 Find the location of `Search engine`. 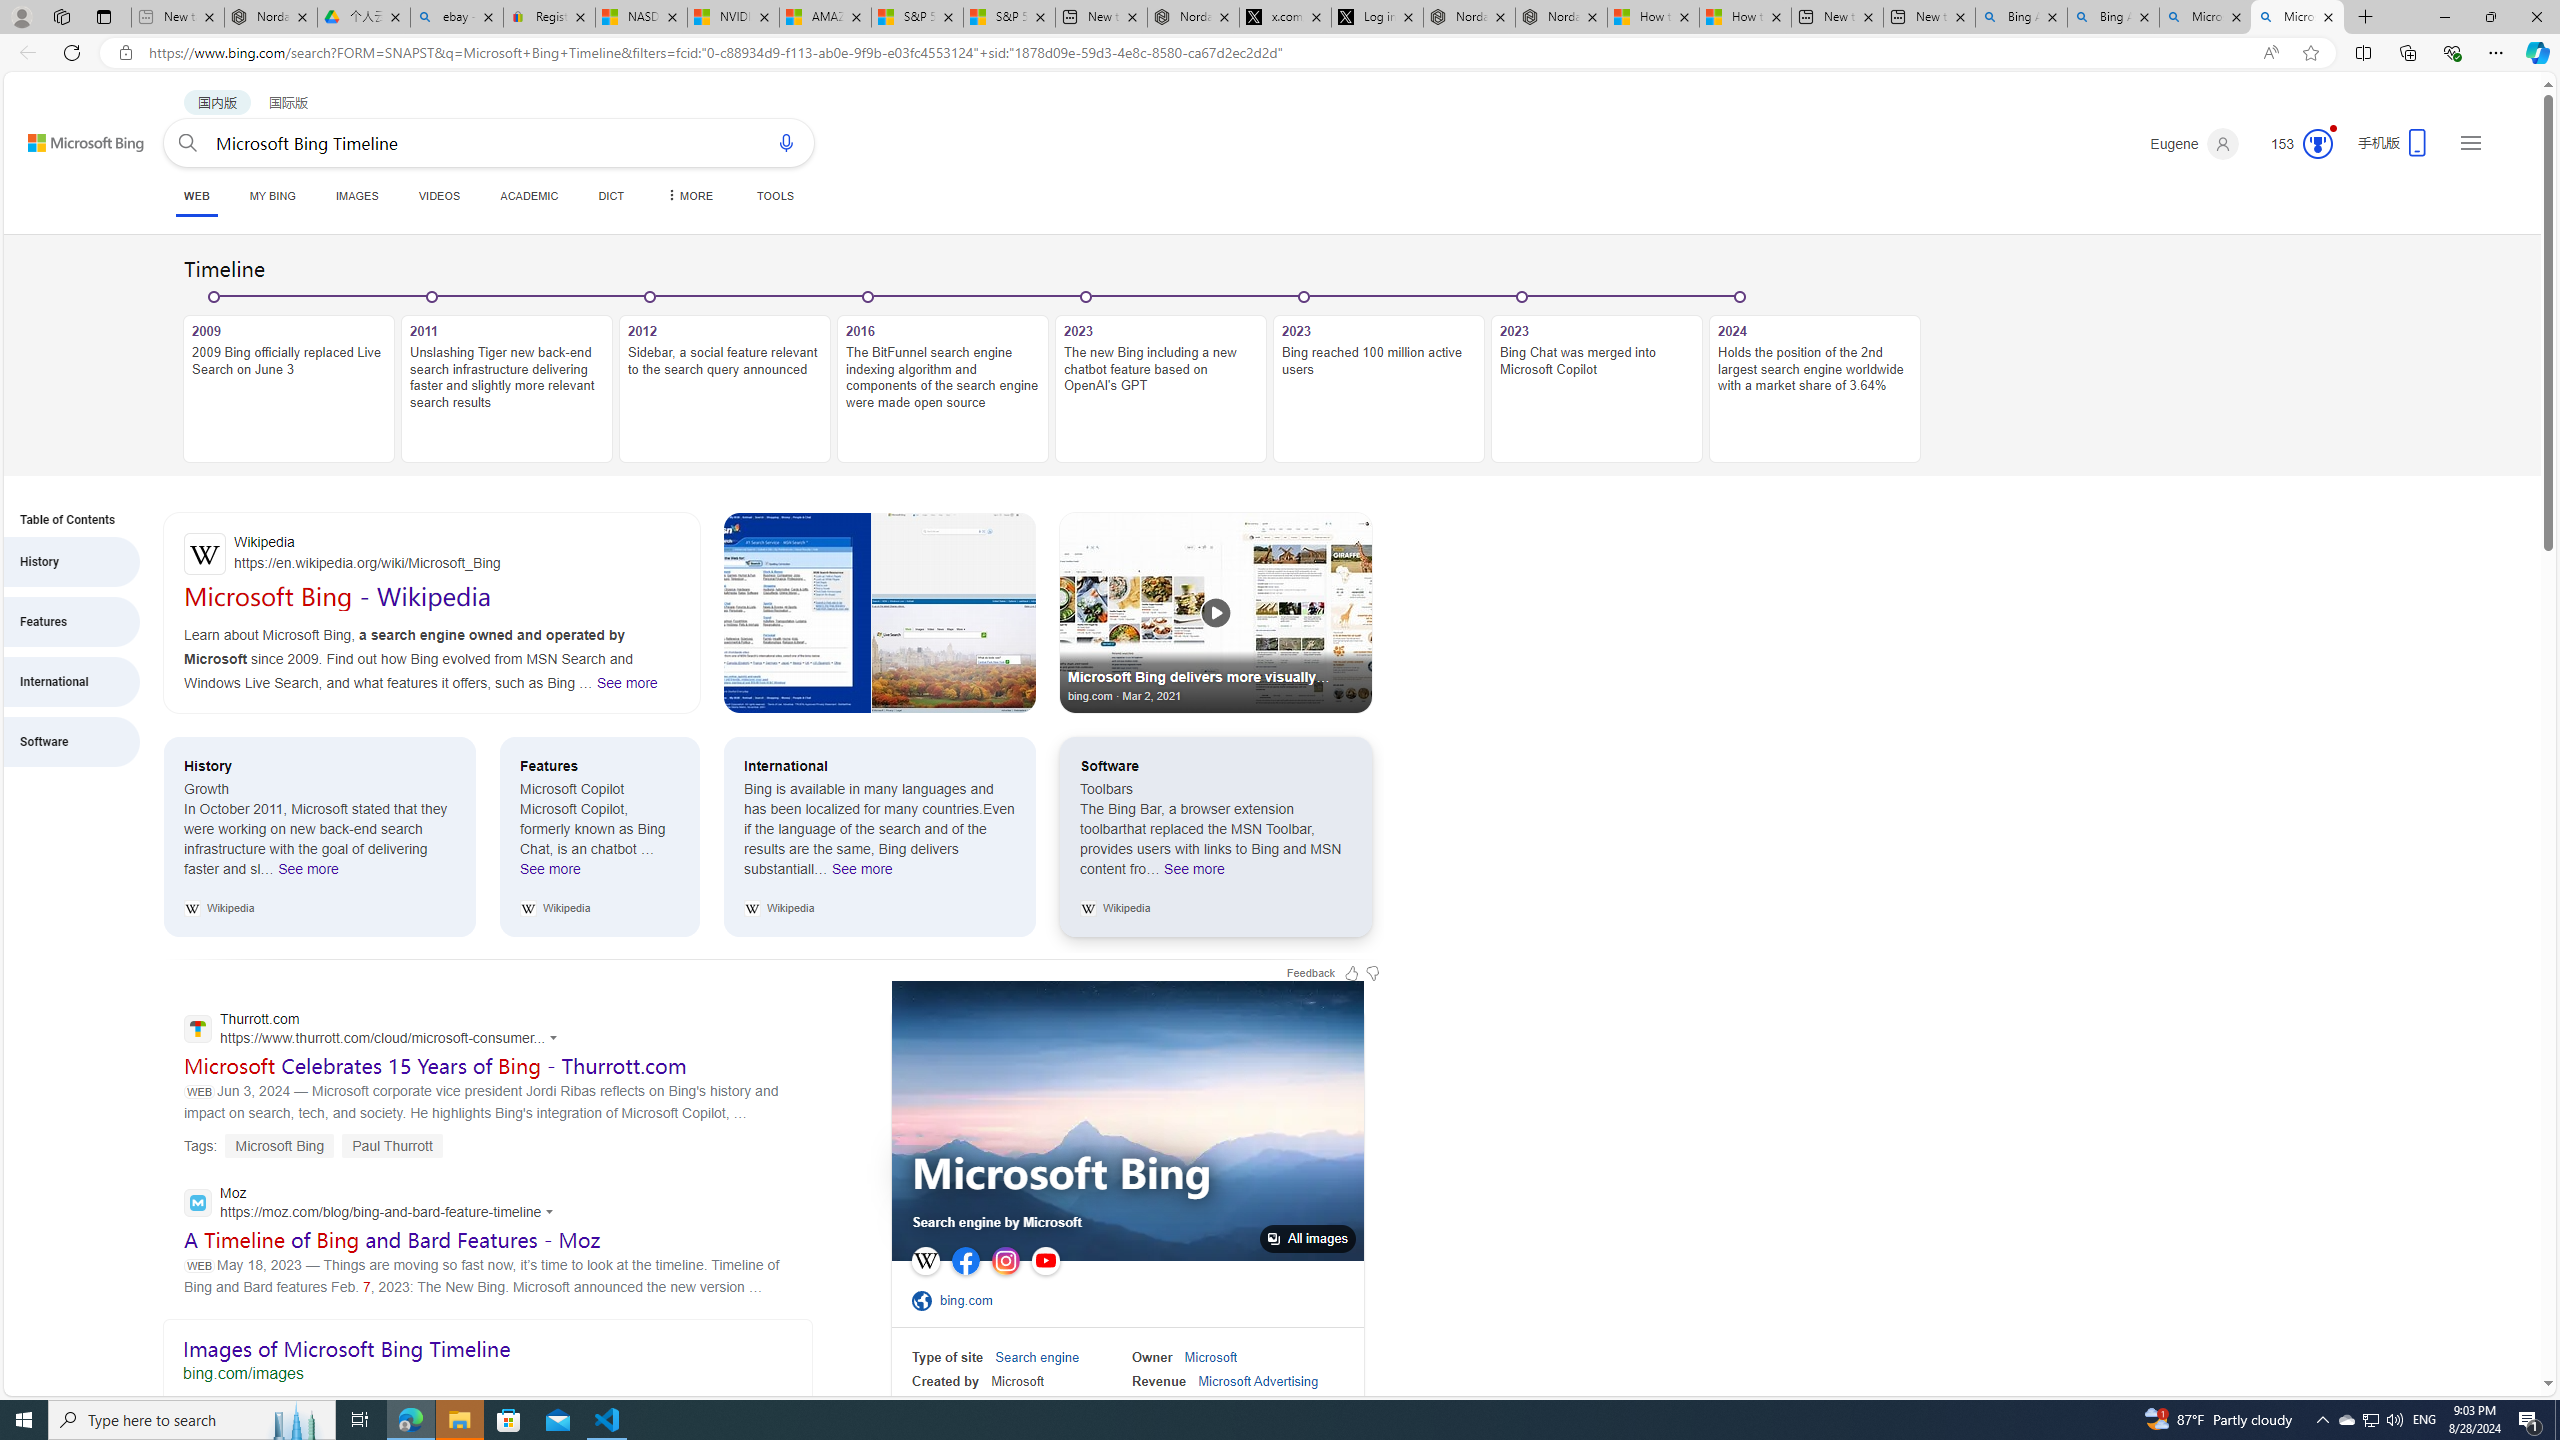

Search engine is located at coordinates (1038, 1358).